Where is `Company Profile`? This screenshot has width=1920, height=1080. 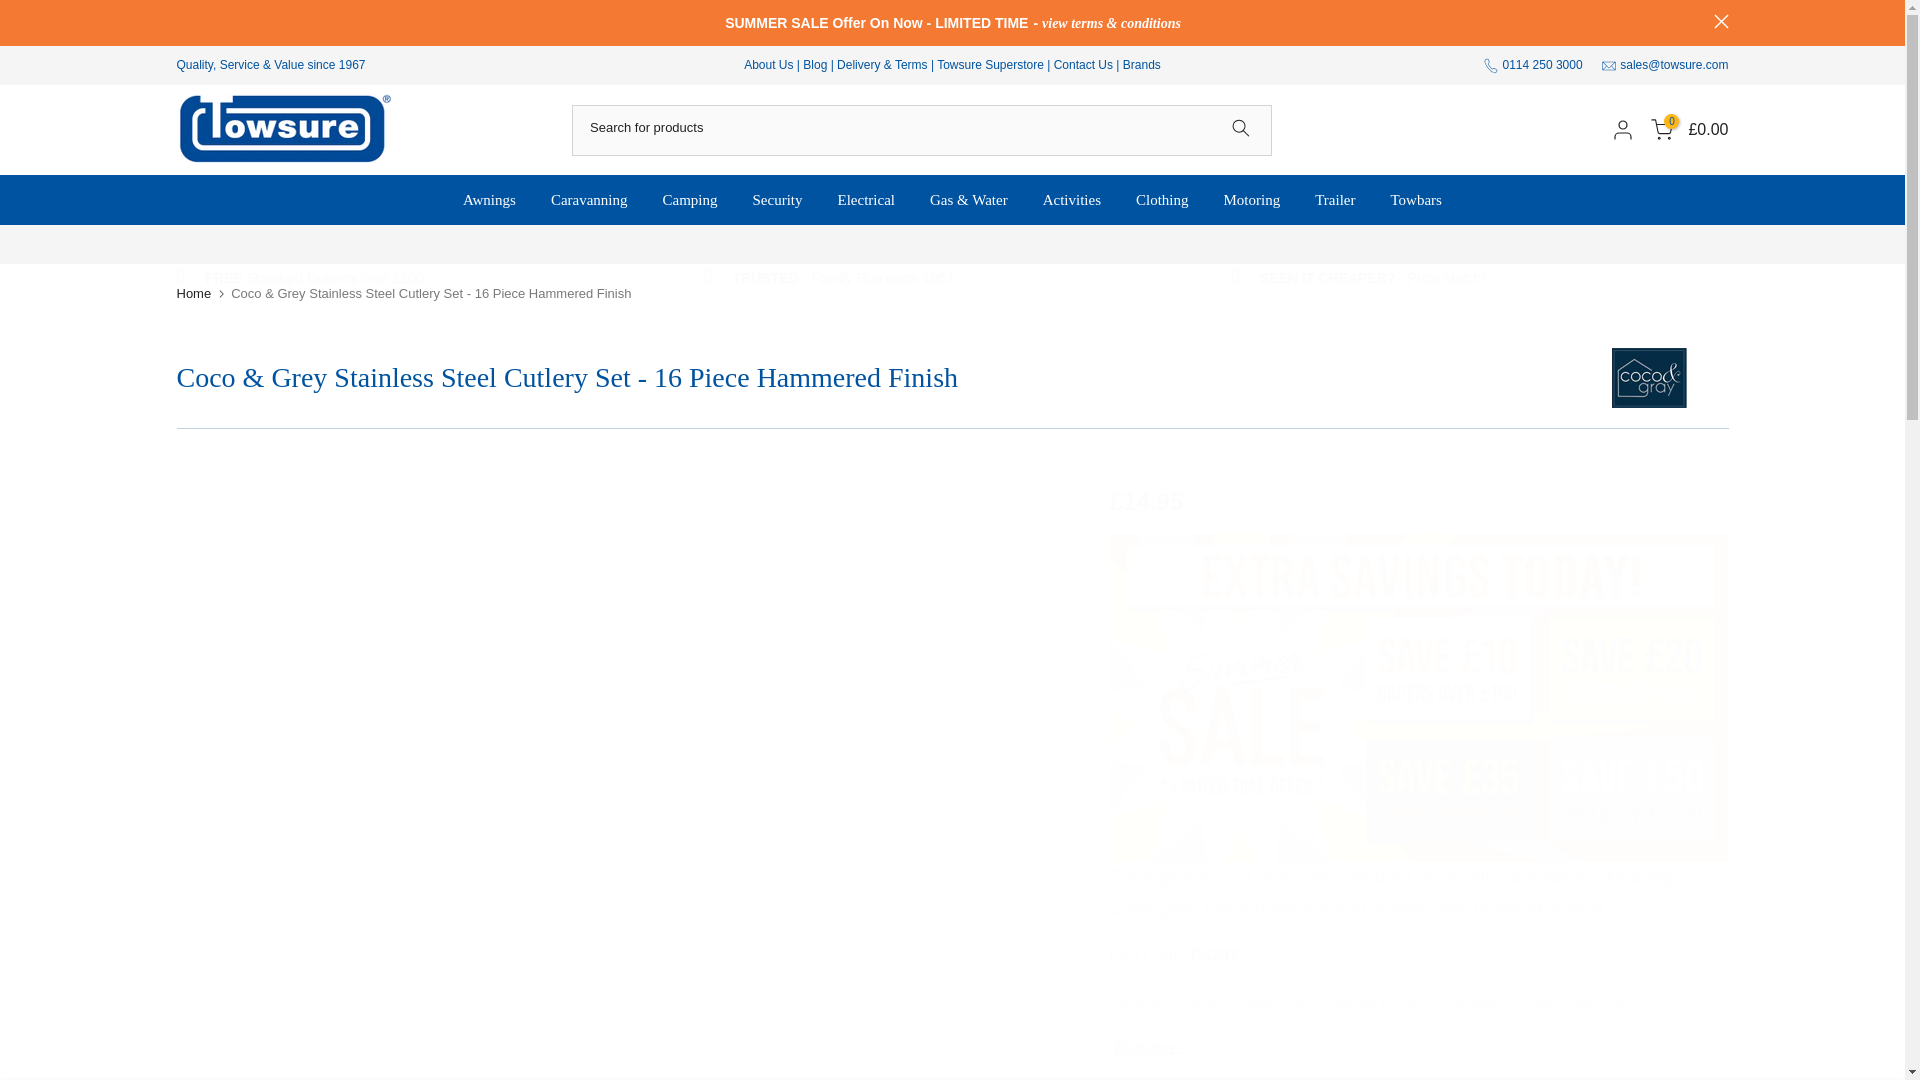
Company Profile is located at coordinates (844, 278).